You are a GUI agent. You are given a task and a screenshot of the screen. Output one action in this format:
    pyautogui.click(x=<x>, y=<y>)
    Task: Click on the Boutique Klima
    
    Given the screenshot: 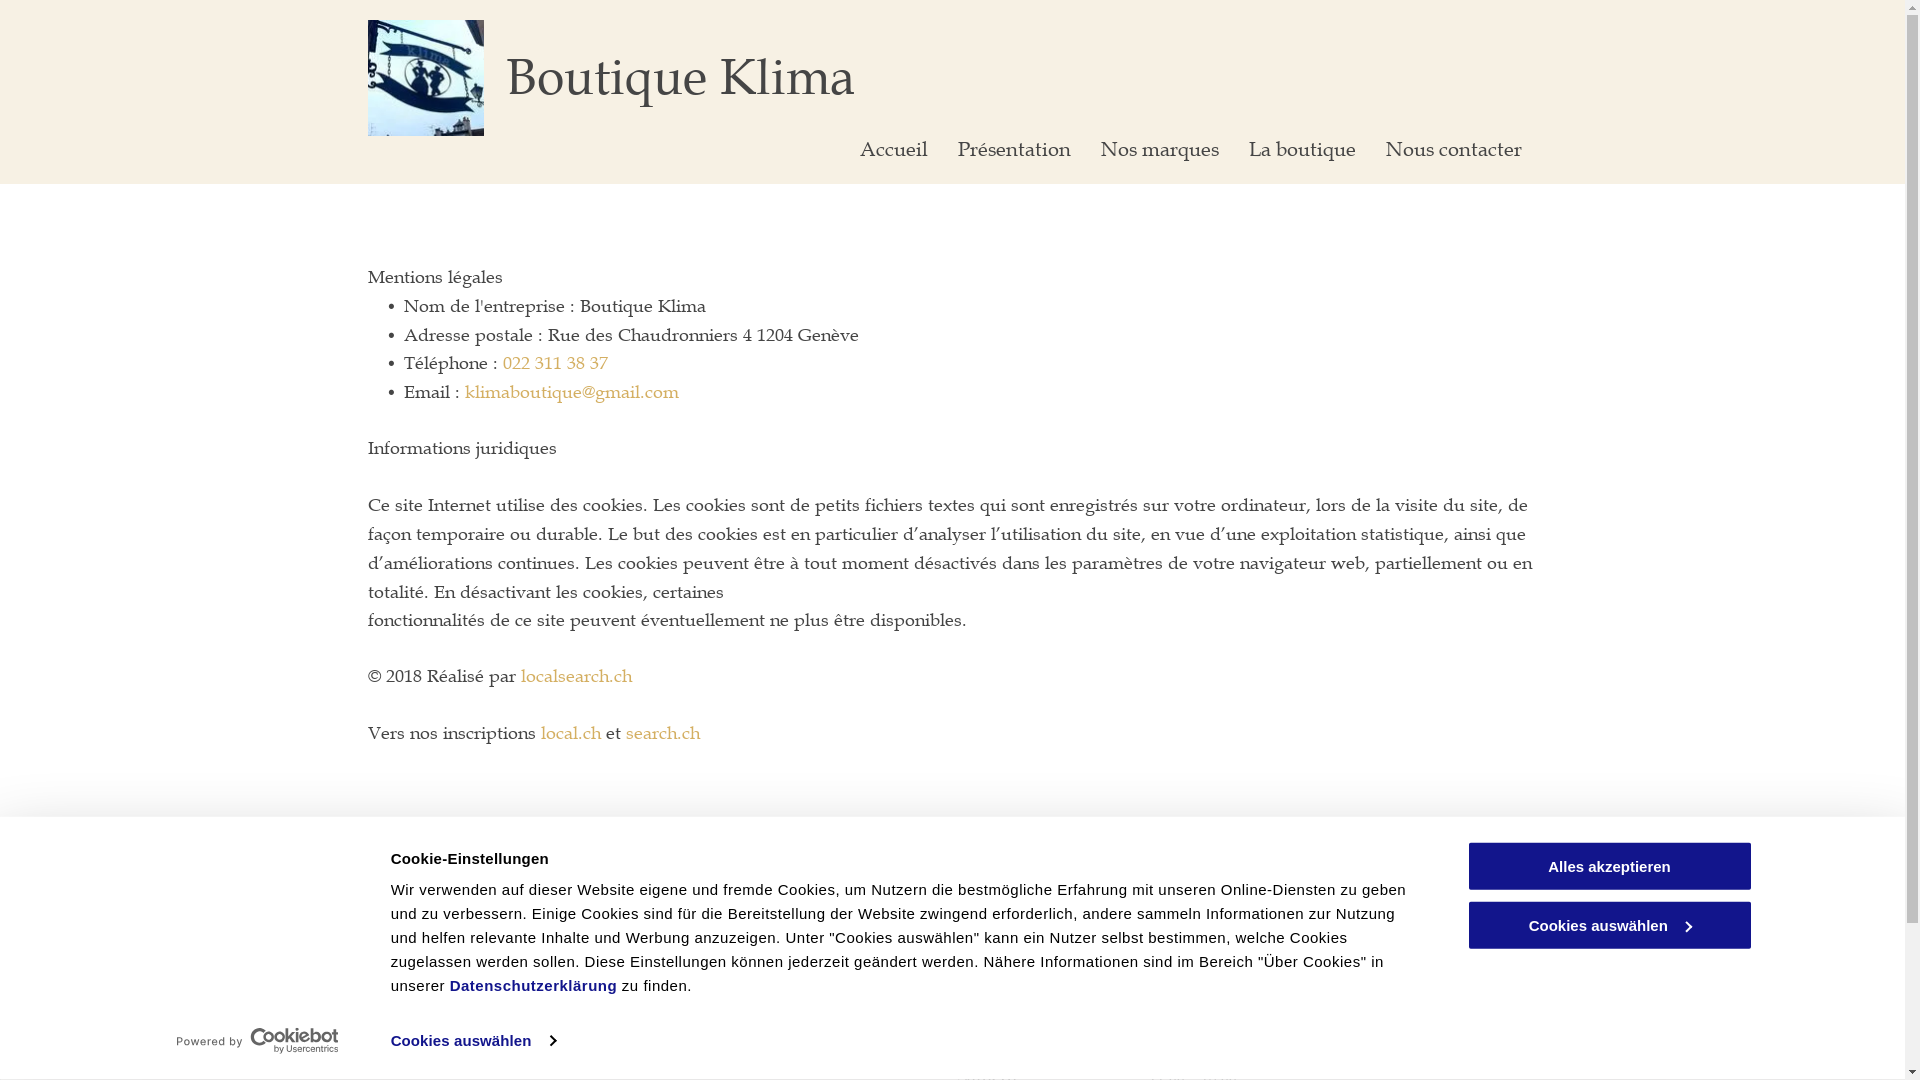 What is the action you would take?
    pyautogui.click(x=680, y=78)
    